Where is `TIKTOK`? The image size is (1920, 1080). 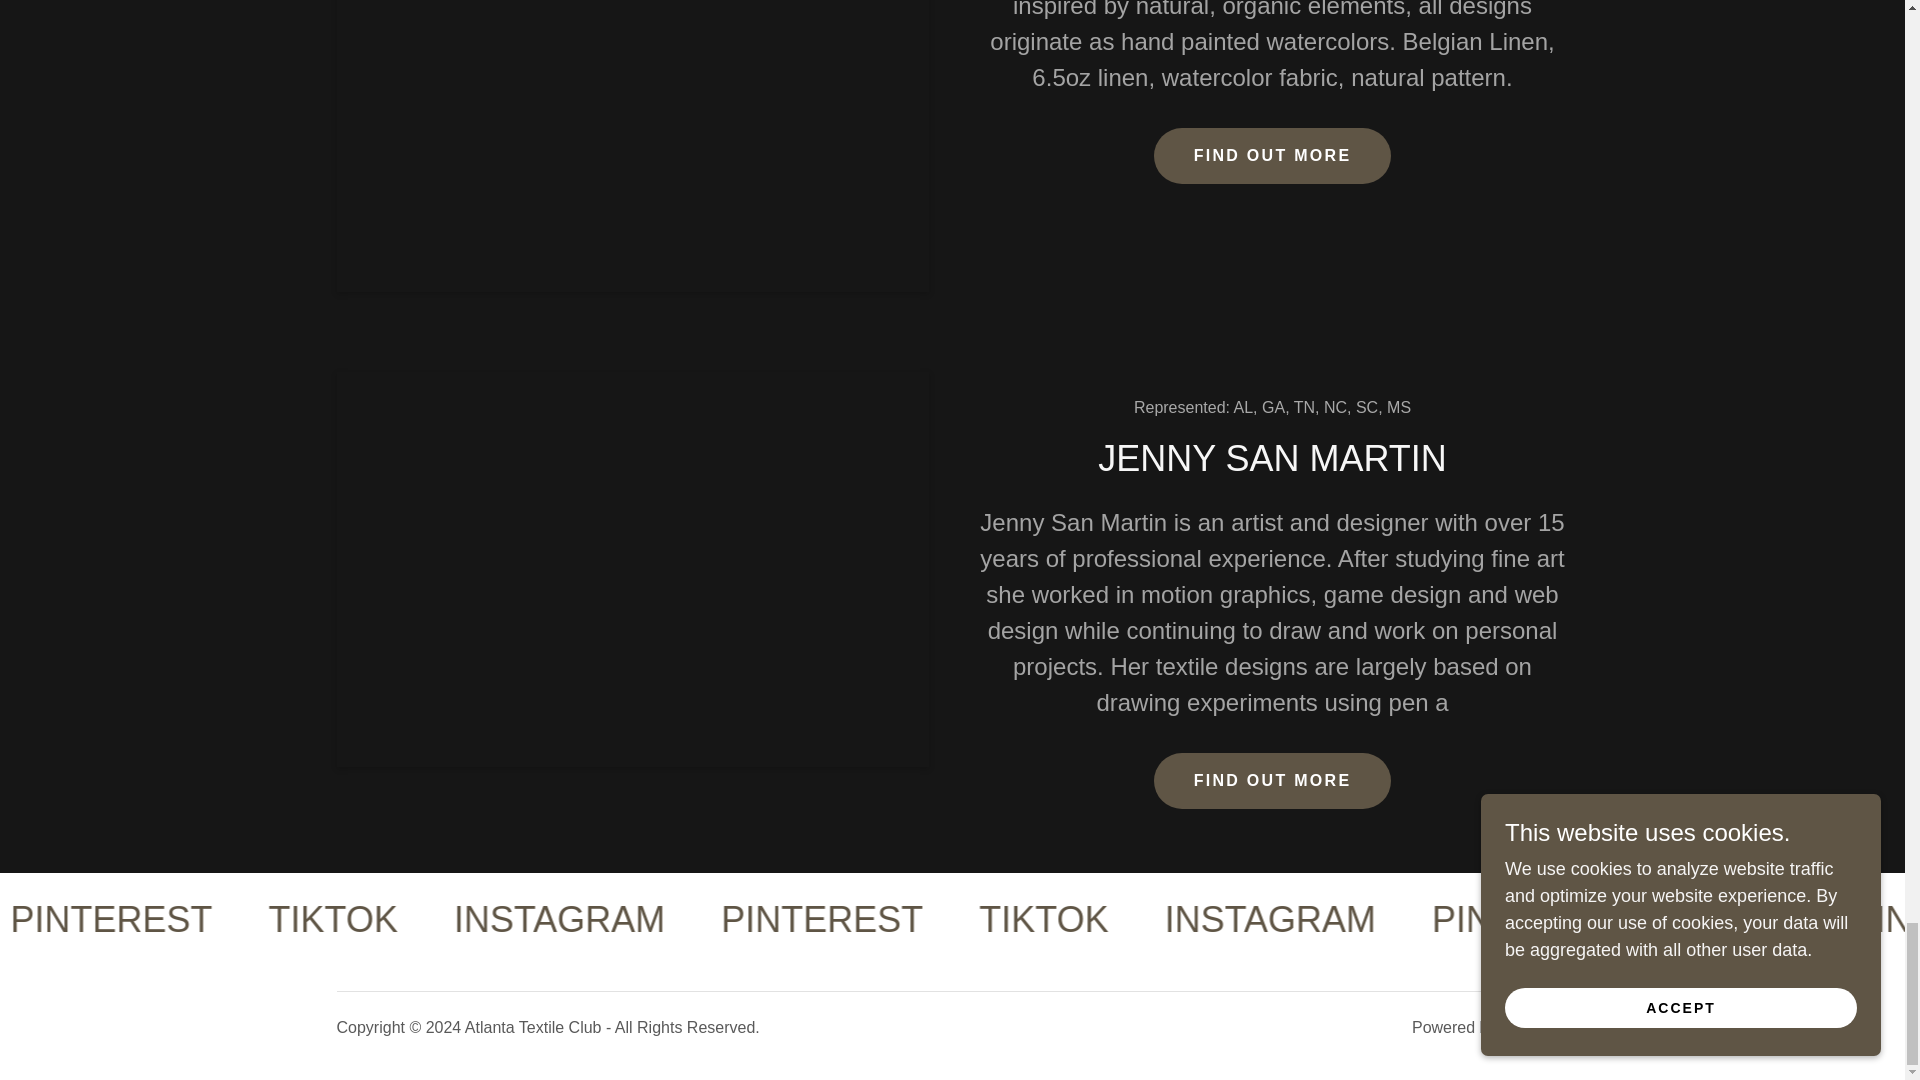
TIKTOK is located at coordinates (534, 919).